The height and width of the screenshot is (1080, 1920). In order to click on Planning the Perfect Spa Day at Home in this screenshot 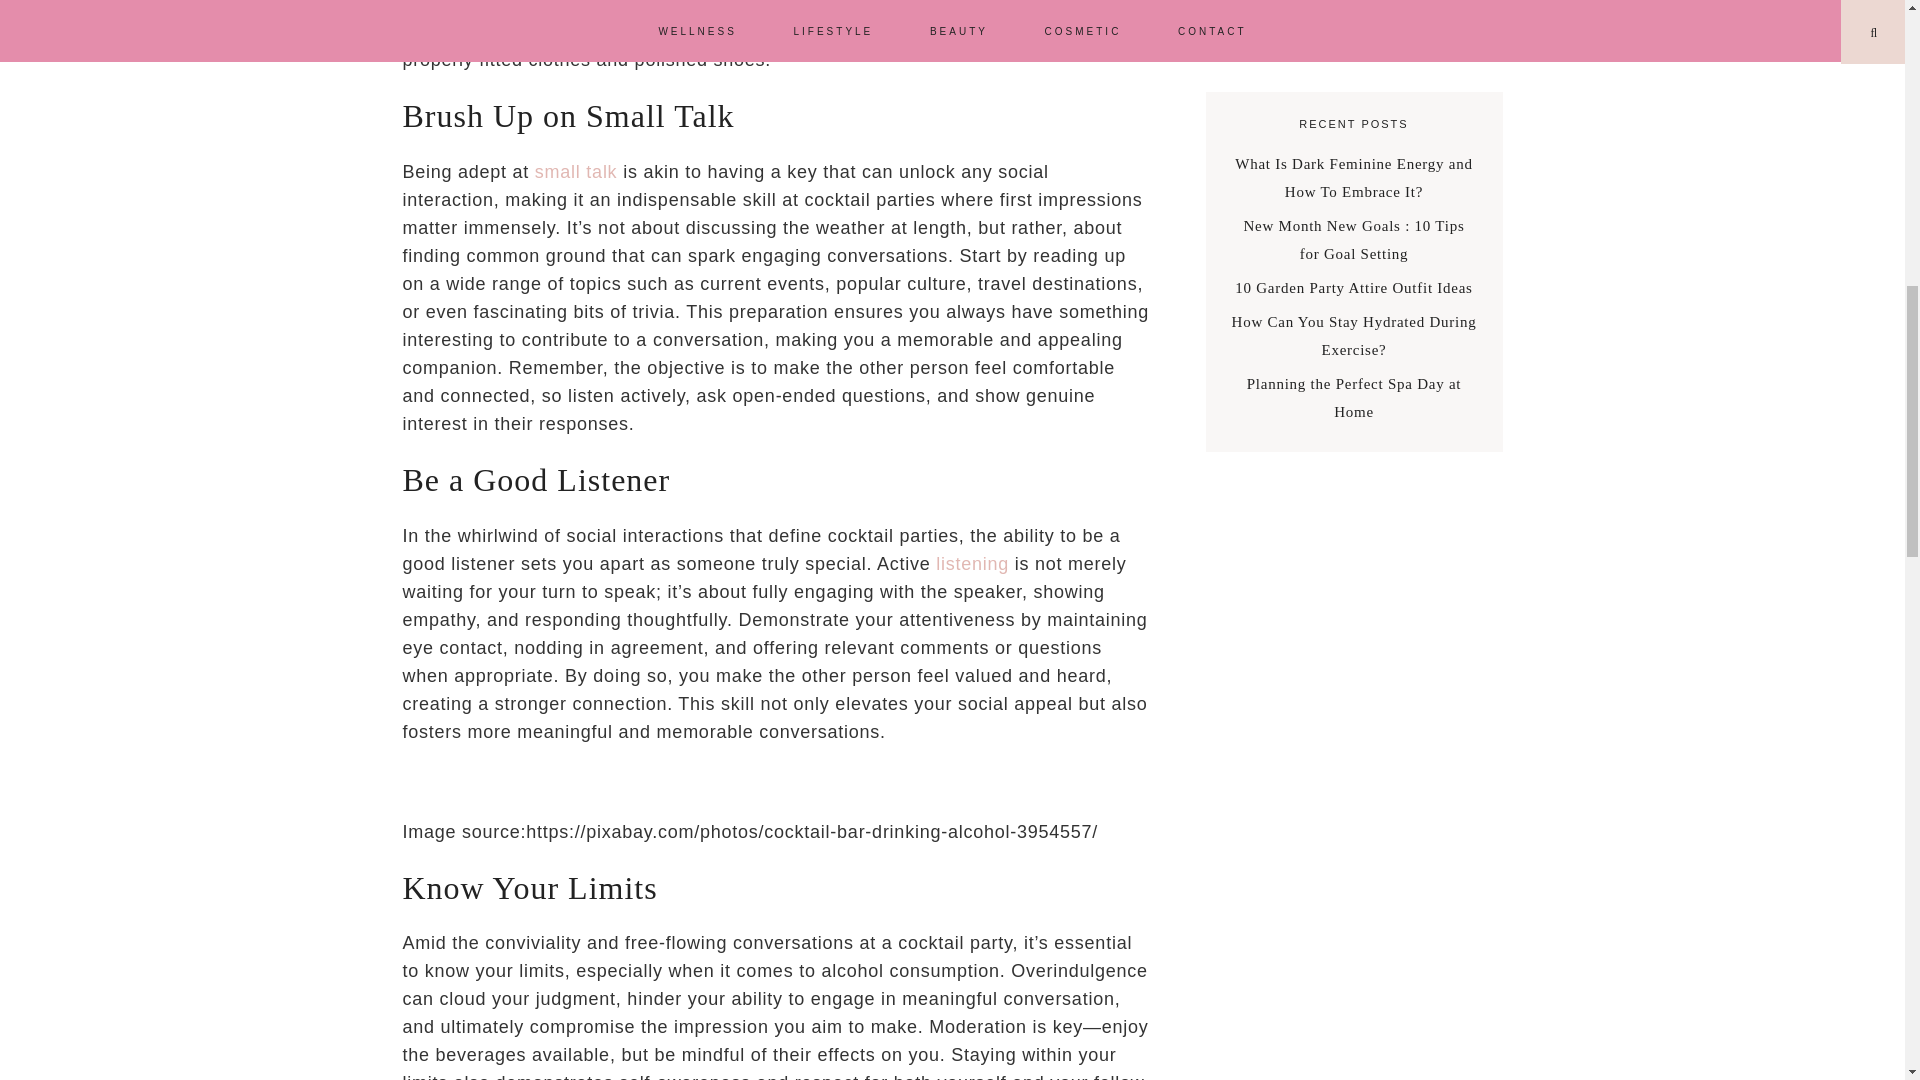, I will do `click(1354, 398)`.